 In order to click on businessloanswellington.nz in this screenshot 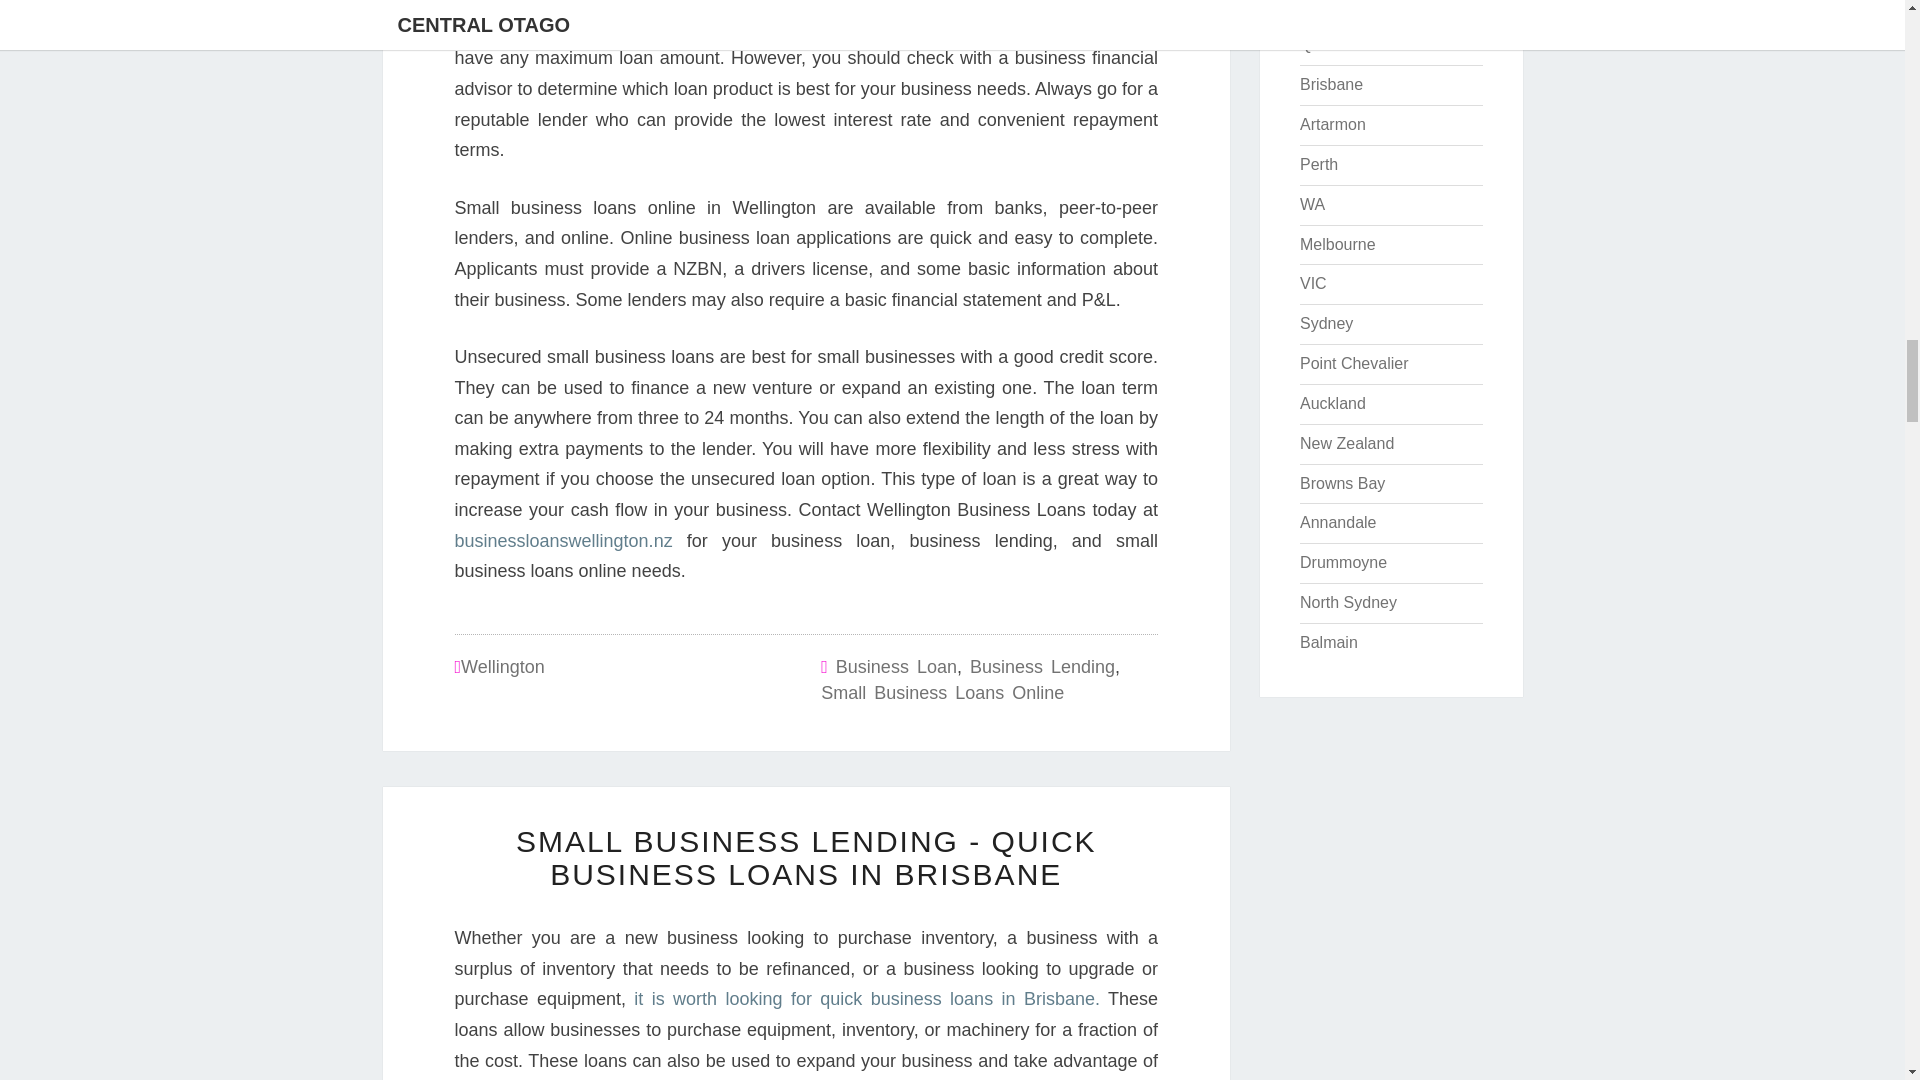, I will do `click(562, 540)`.